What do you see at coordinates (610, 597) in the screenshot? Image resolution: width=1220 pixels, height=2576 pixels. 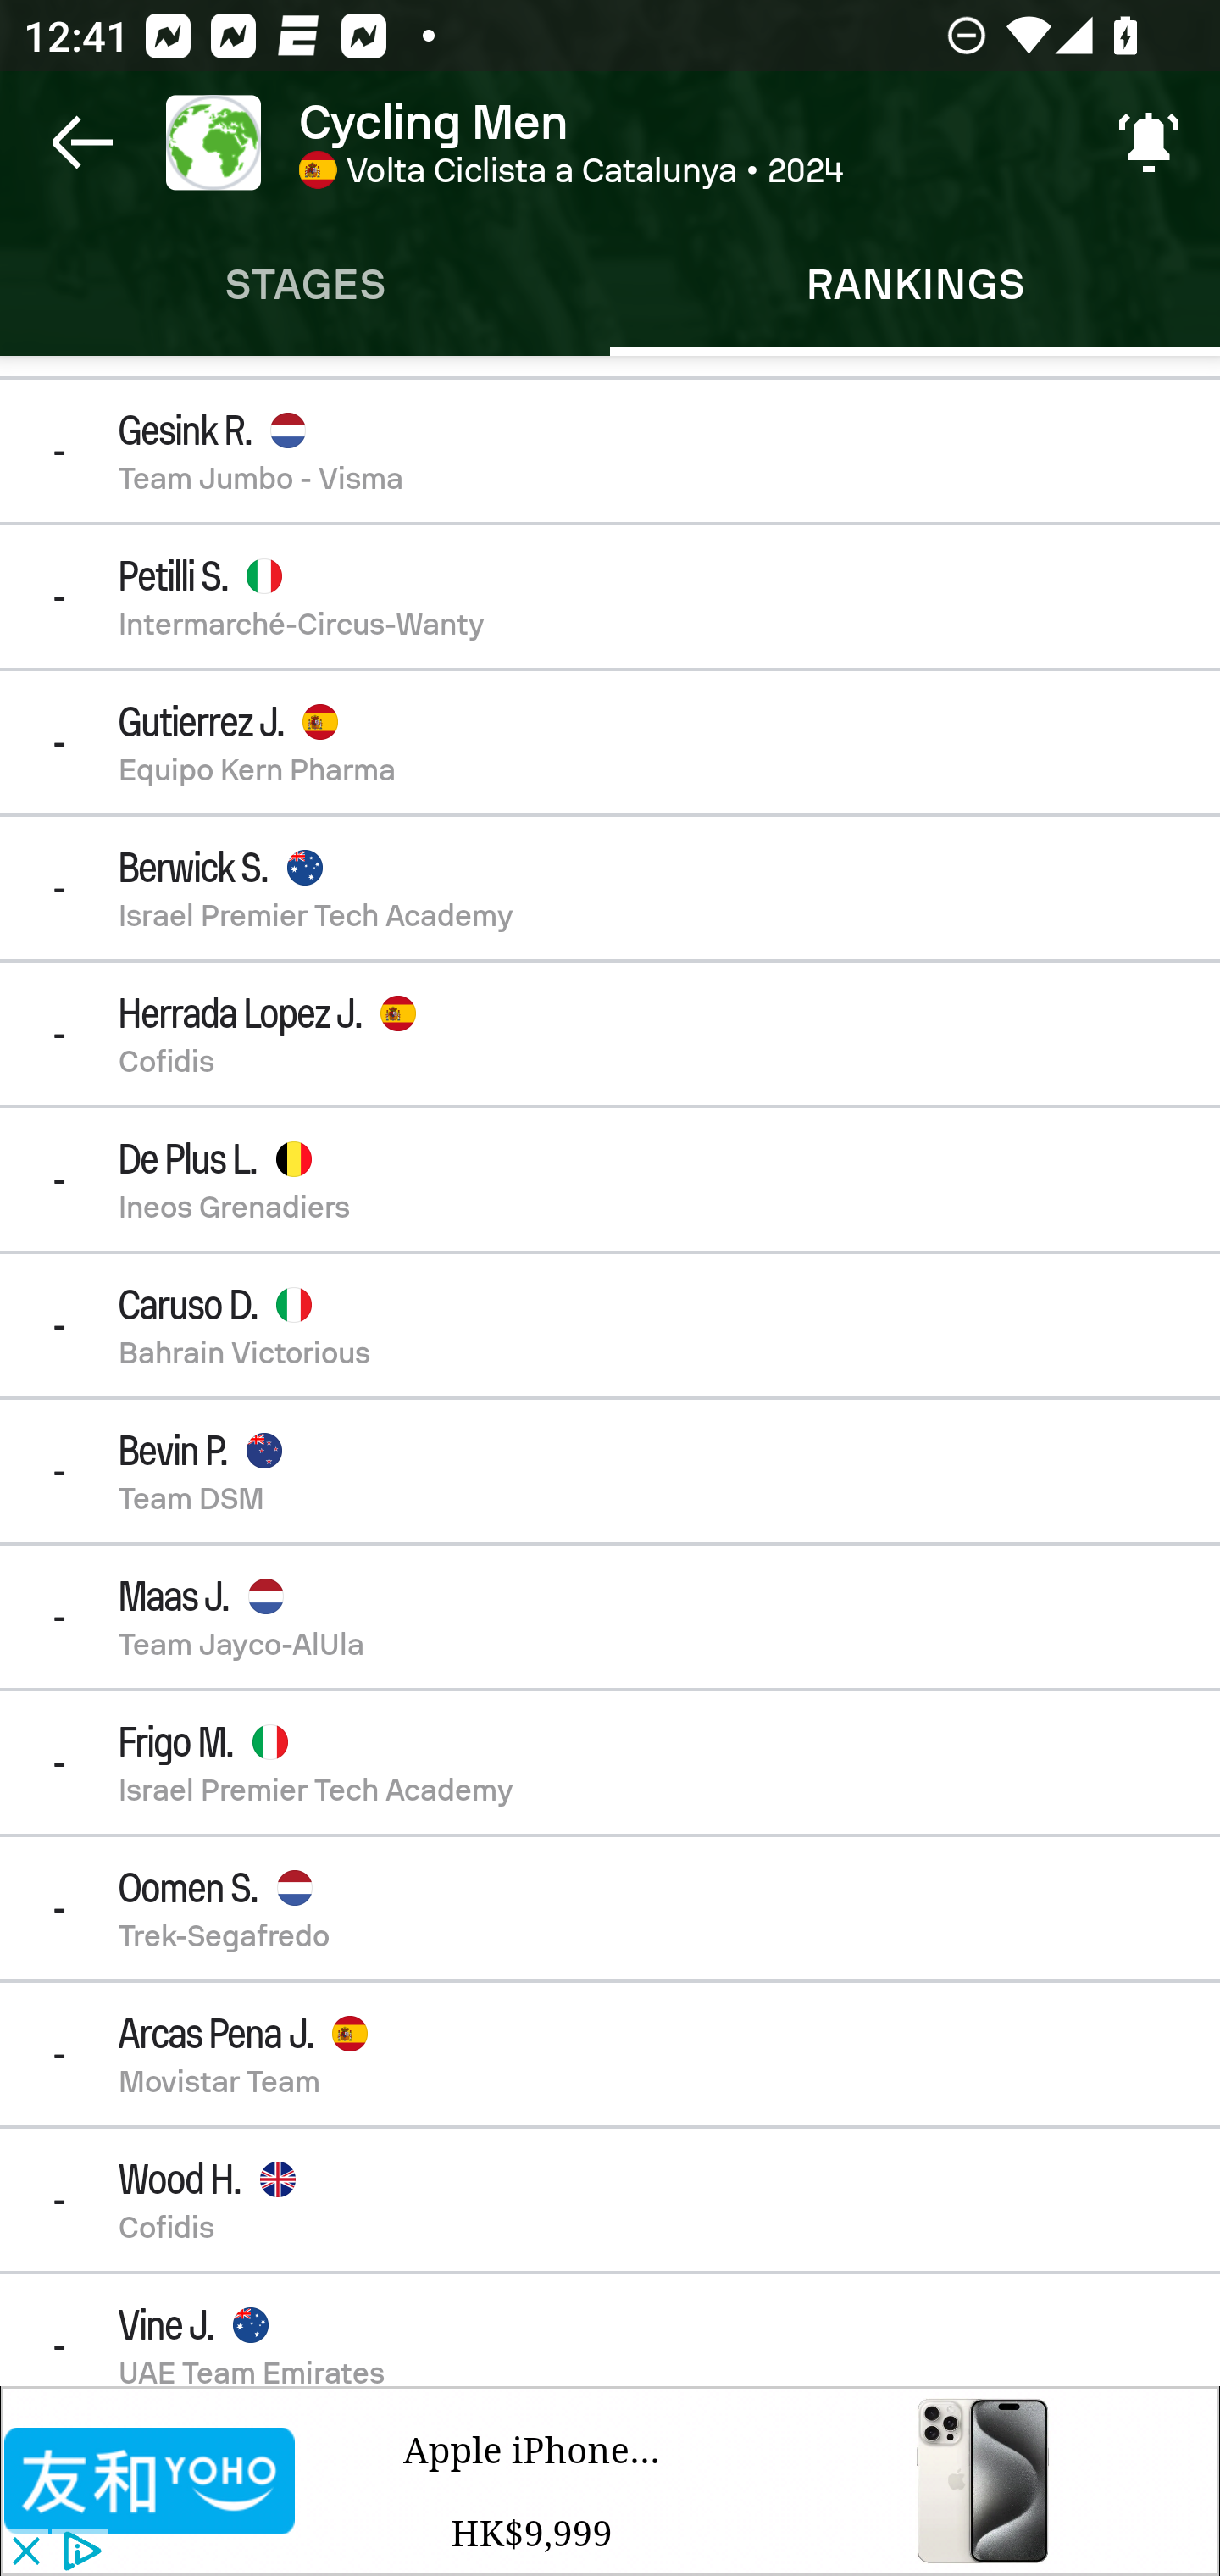 I see `- Petilli S. Intermarché-Circus-Wanty` at bounding box center [610, 597].